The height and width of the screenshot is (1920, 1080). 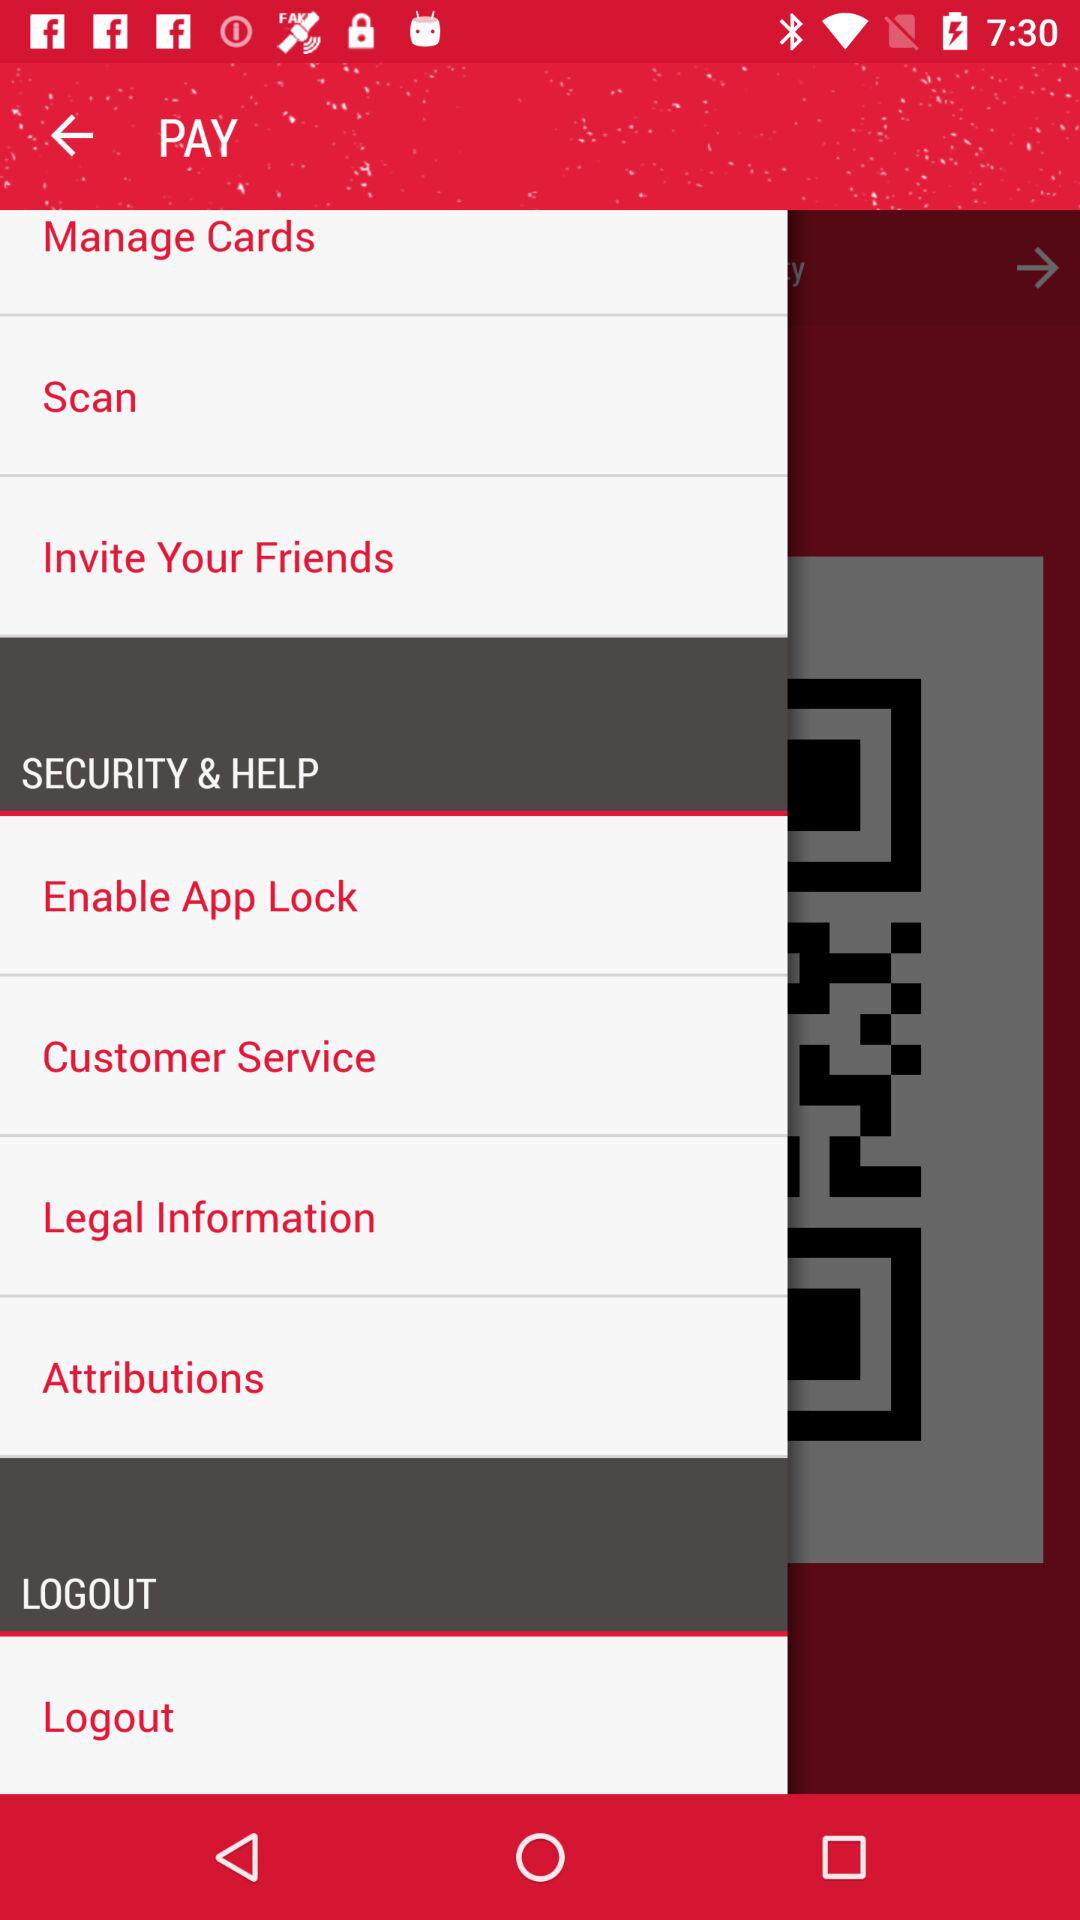 I want to click on jump until the please add a icon, so click(x=540, y=268).